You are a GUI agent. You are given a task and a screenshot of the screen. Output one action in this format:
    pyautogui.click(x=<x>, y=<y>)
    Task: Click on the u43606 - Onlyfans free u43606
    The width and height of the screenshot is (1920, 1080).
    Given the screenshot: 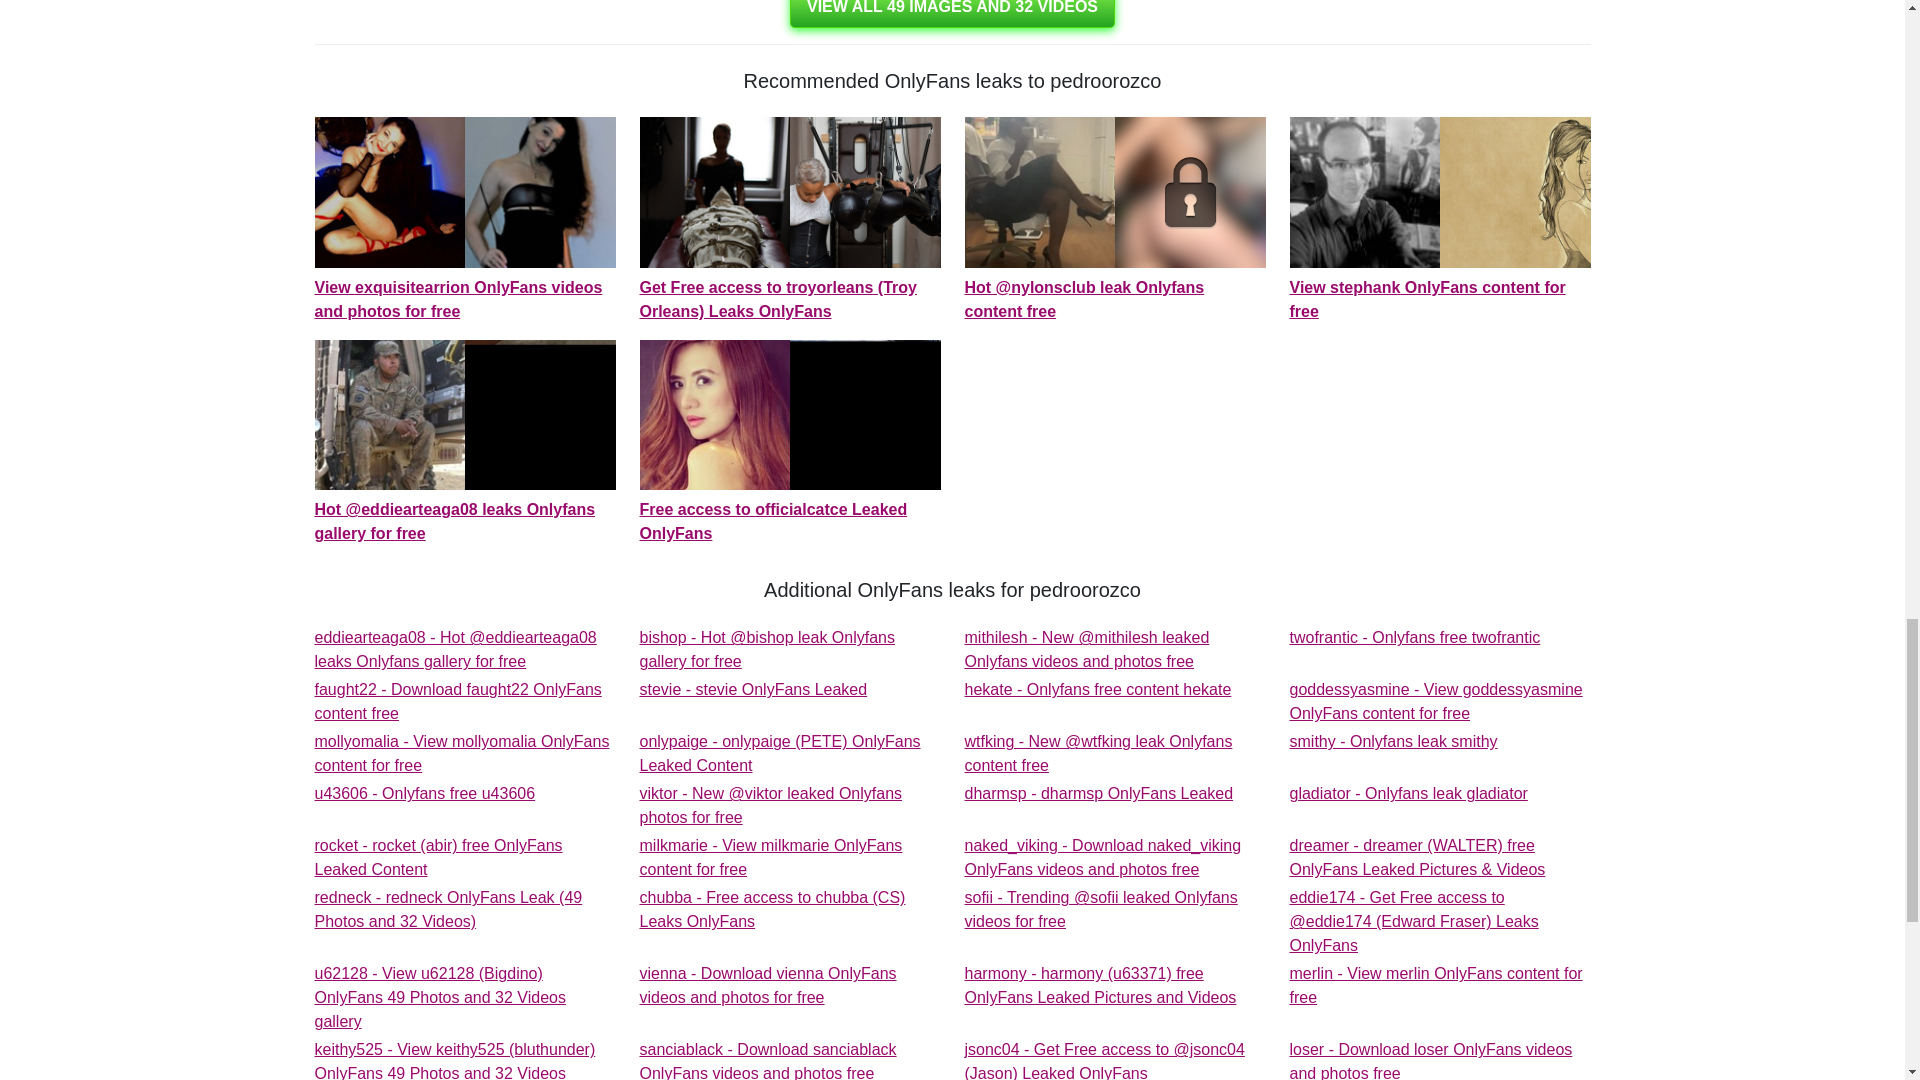 What is the action you would take?
    pyautogui.click(x=753, y=689)
    